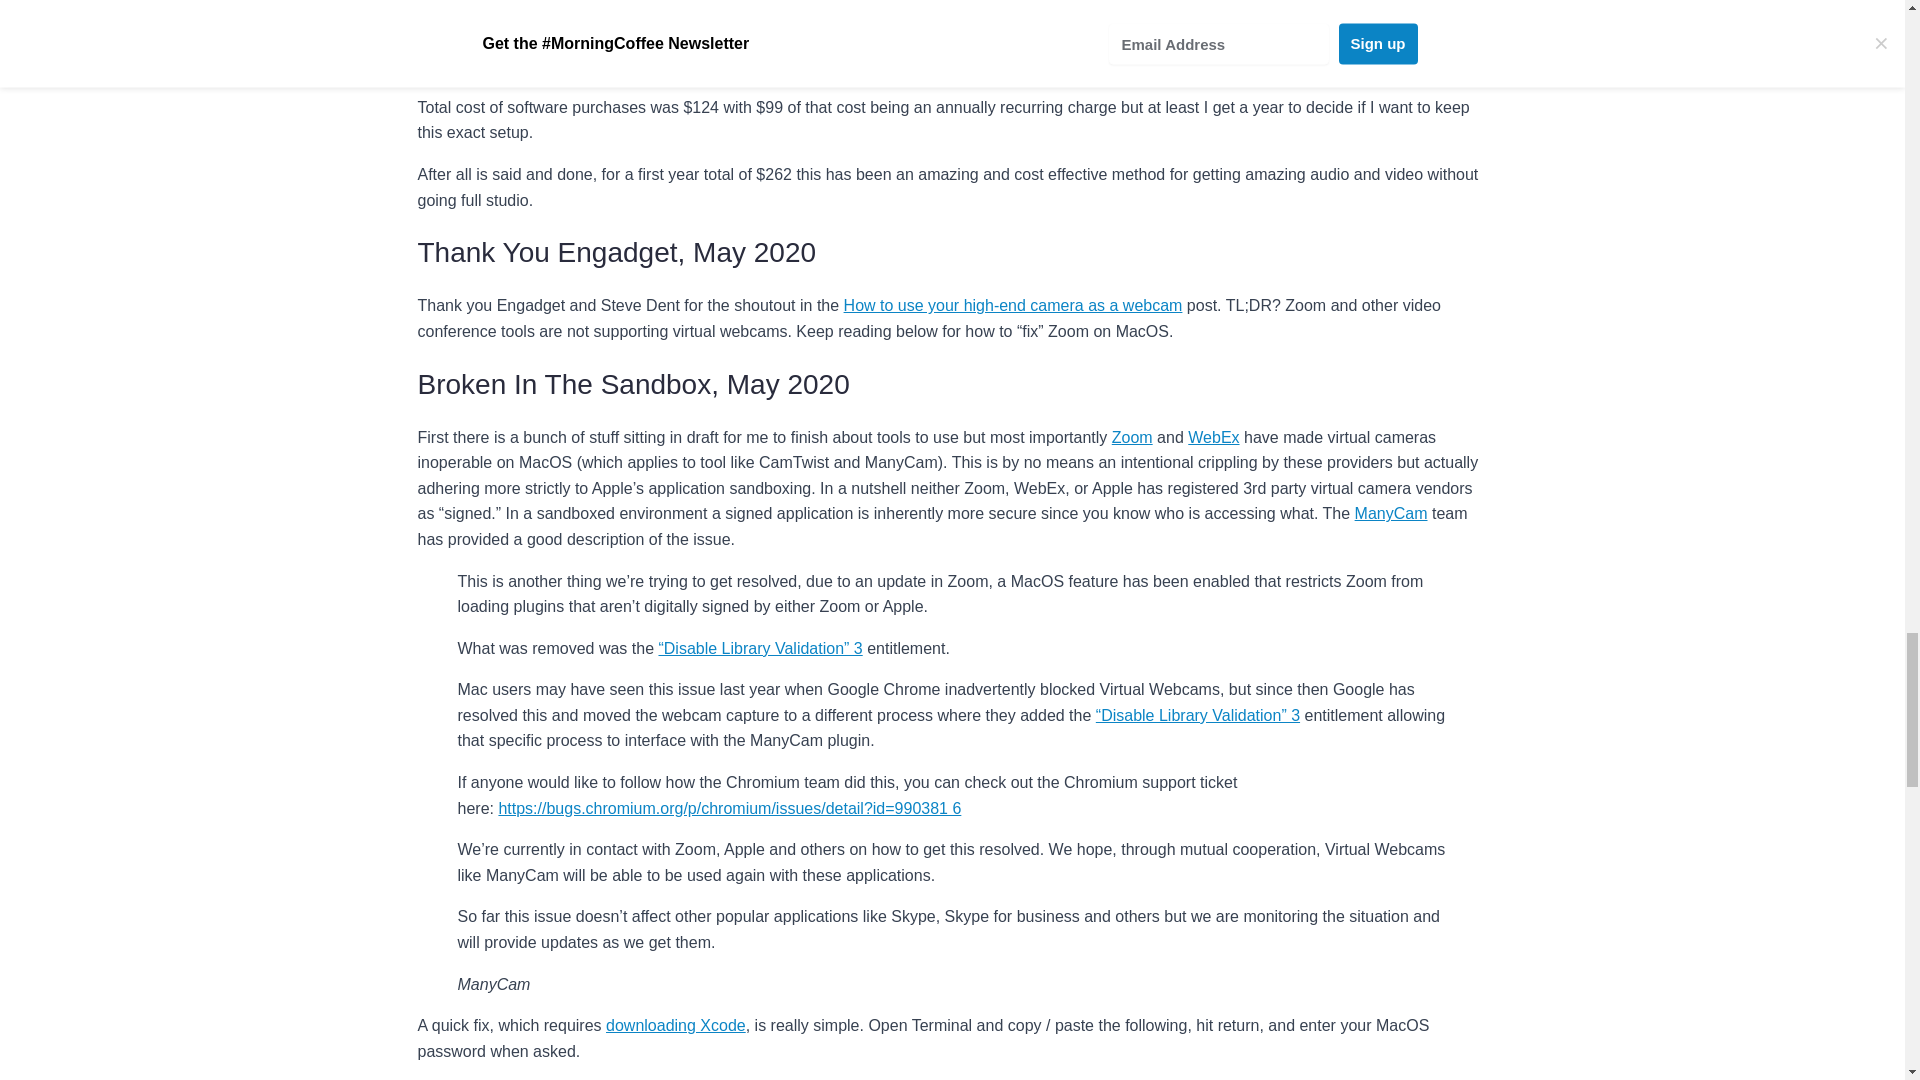 The width and height of the screenshot is (1920, 1080). What do you see at coordinates (1132, 437) in the screenshot?
I see `Zoom` at bounding box center [1132, 437].